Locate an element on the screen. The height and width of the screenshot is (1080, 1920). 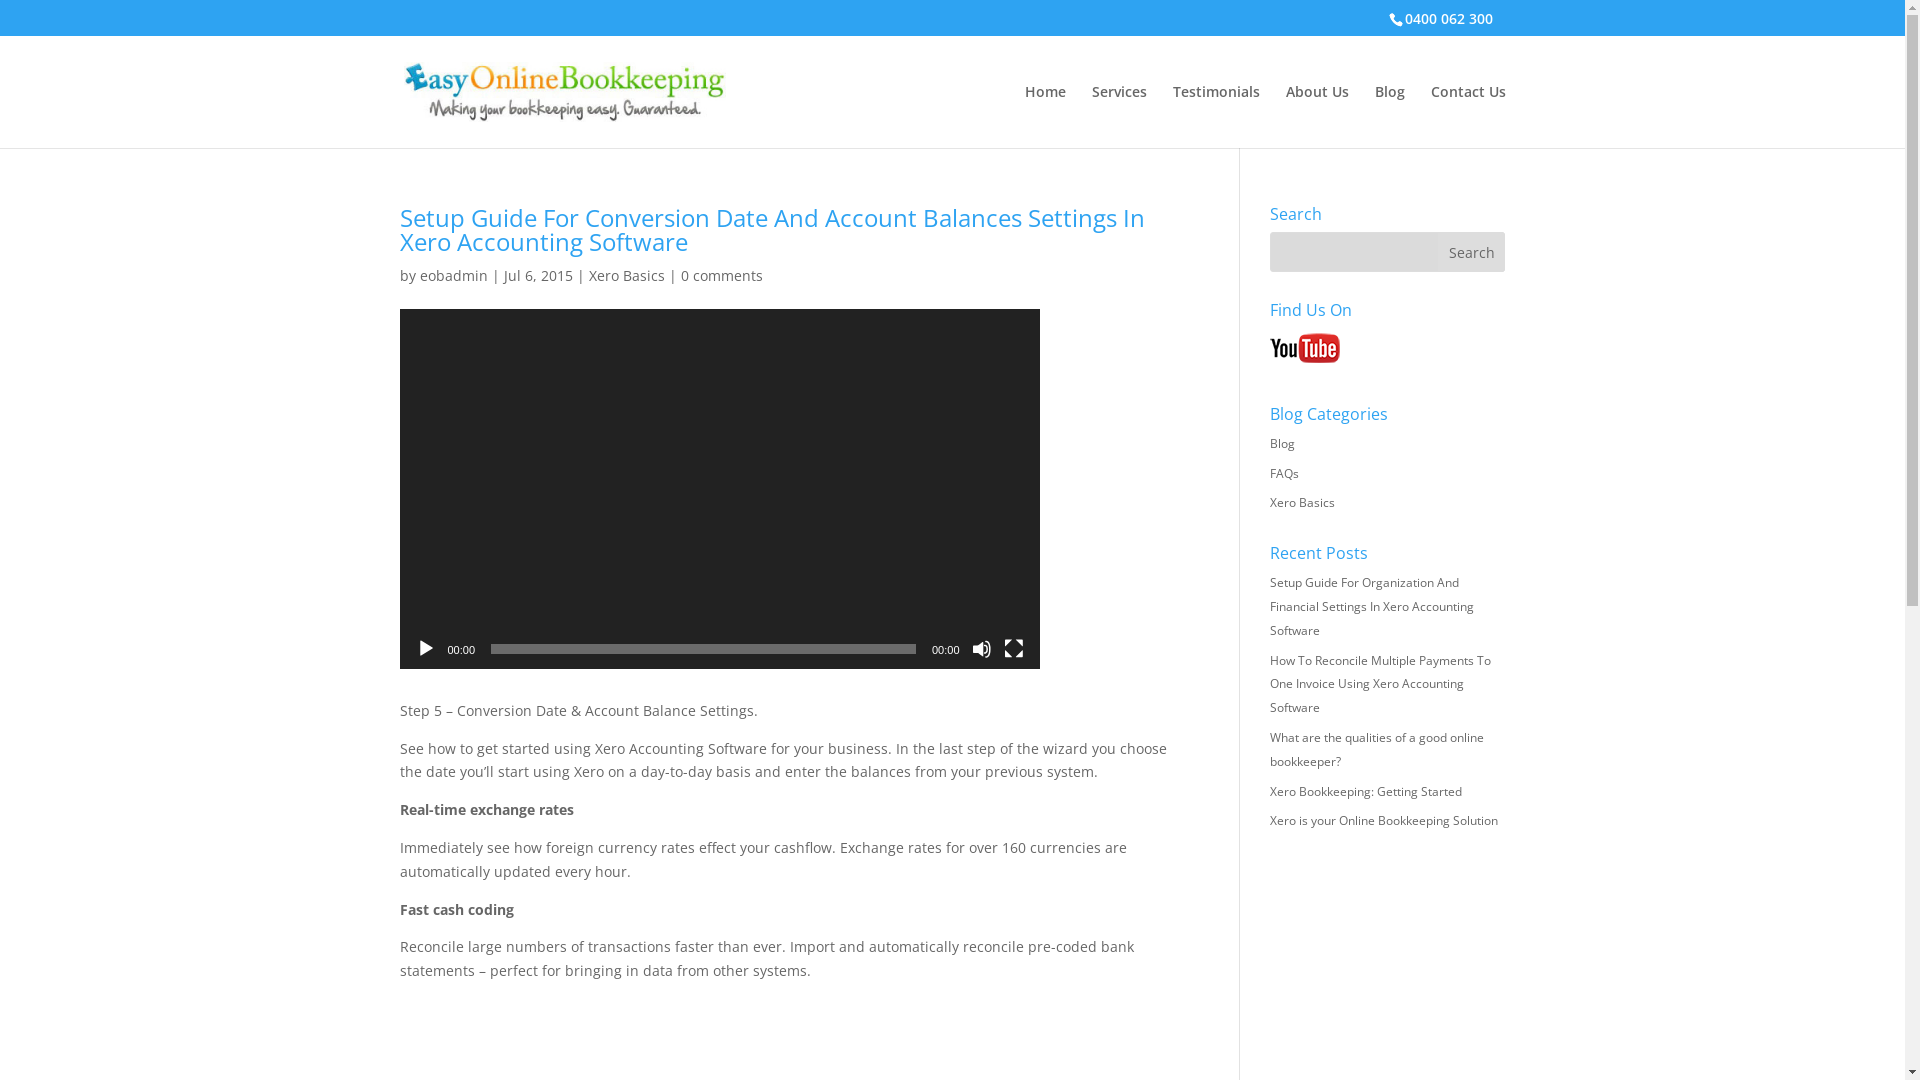
Xero Basics is located at coordinates (626, 276).